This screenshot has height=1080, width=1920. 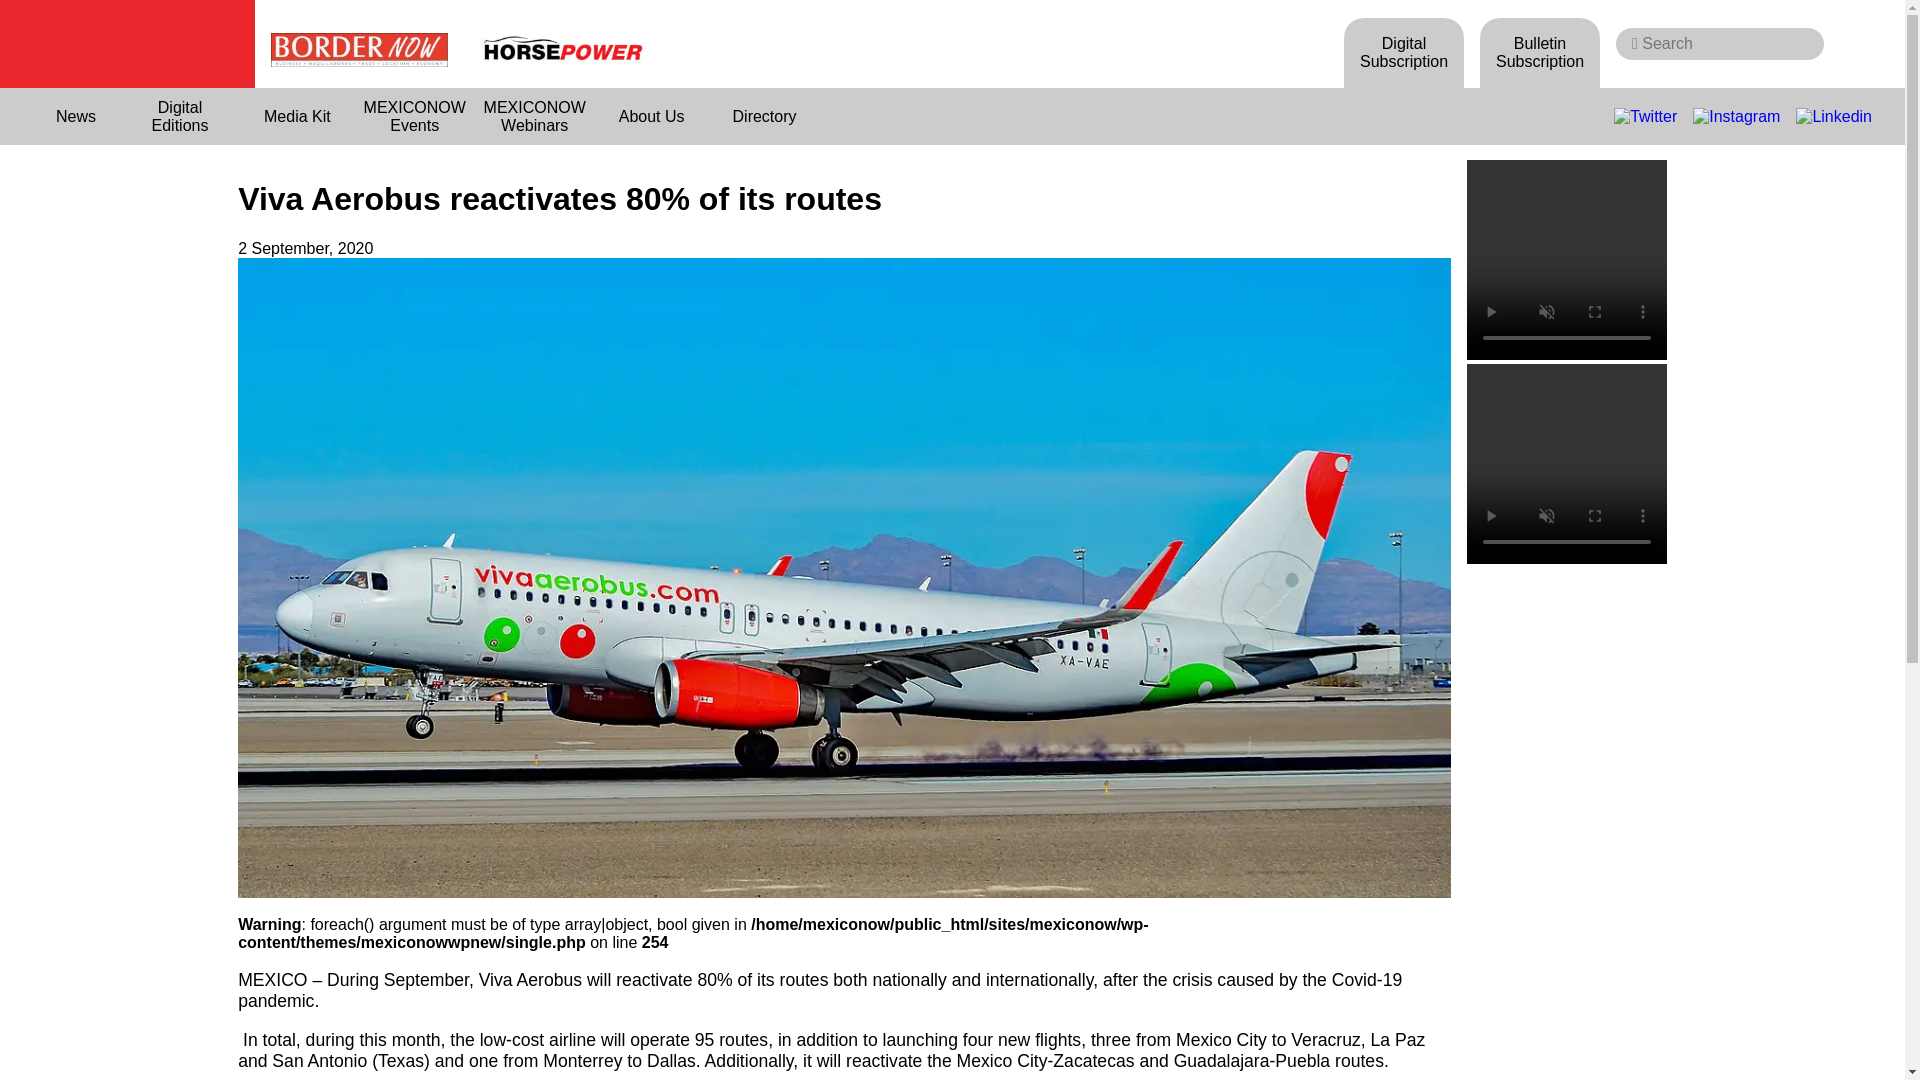 What do you see at coordinates (76, 116) in the screenshot?
I see `News` at bounding box center [76, 116].